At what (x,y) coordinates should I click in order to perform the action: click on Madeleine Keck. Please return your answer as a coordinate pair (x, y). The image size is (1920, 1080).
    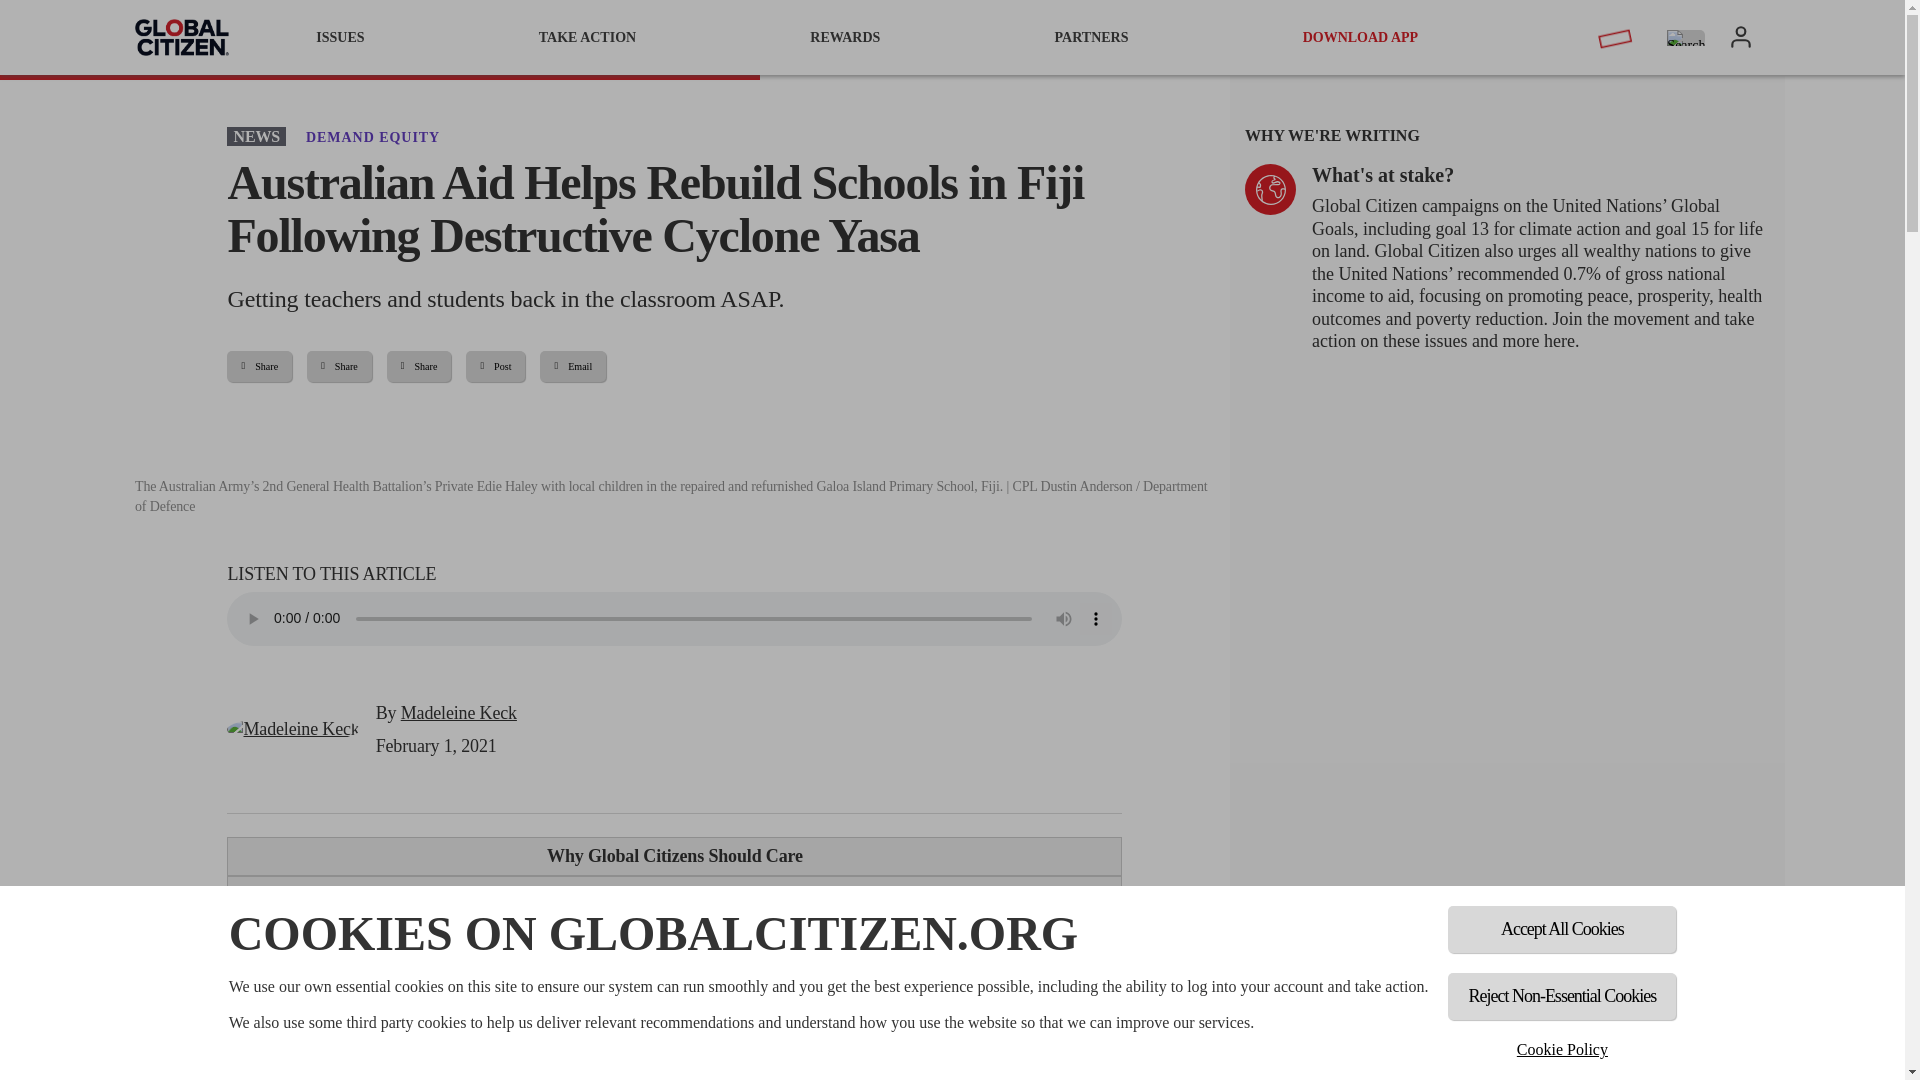
    Looking at the image, I should click on (292, 729).